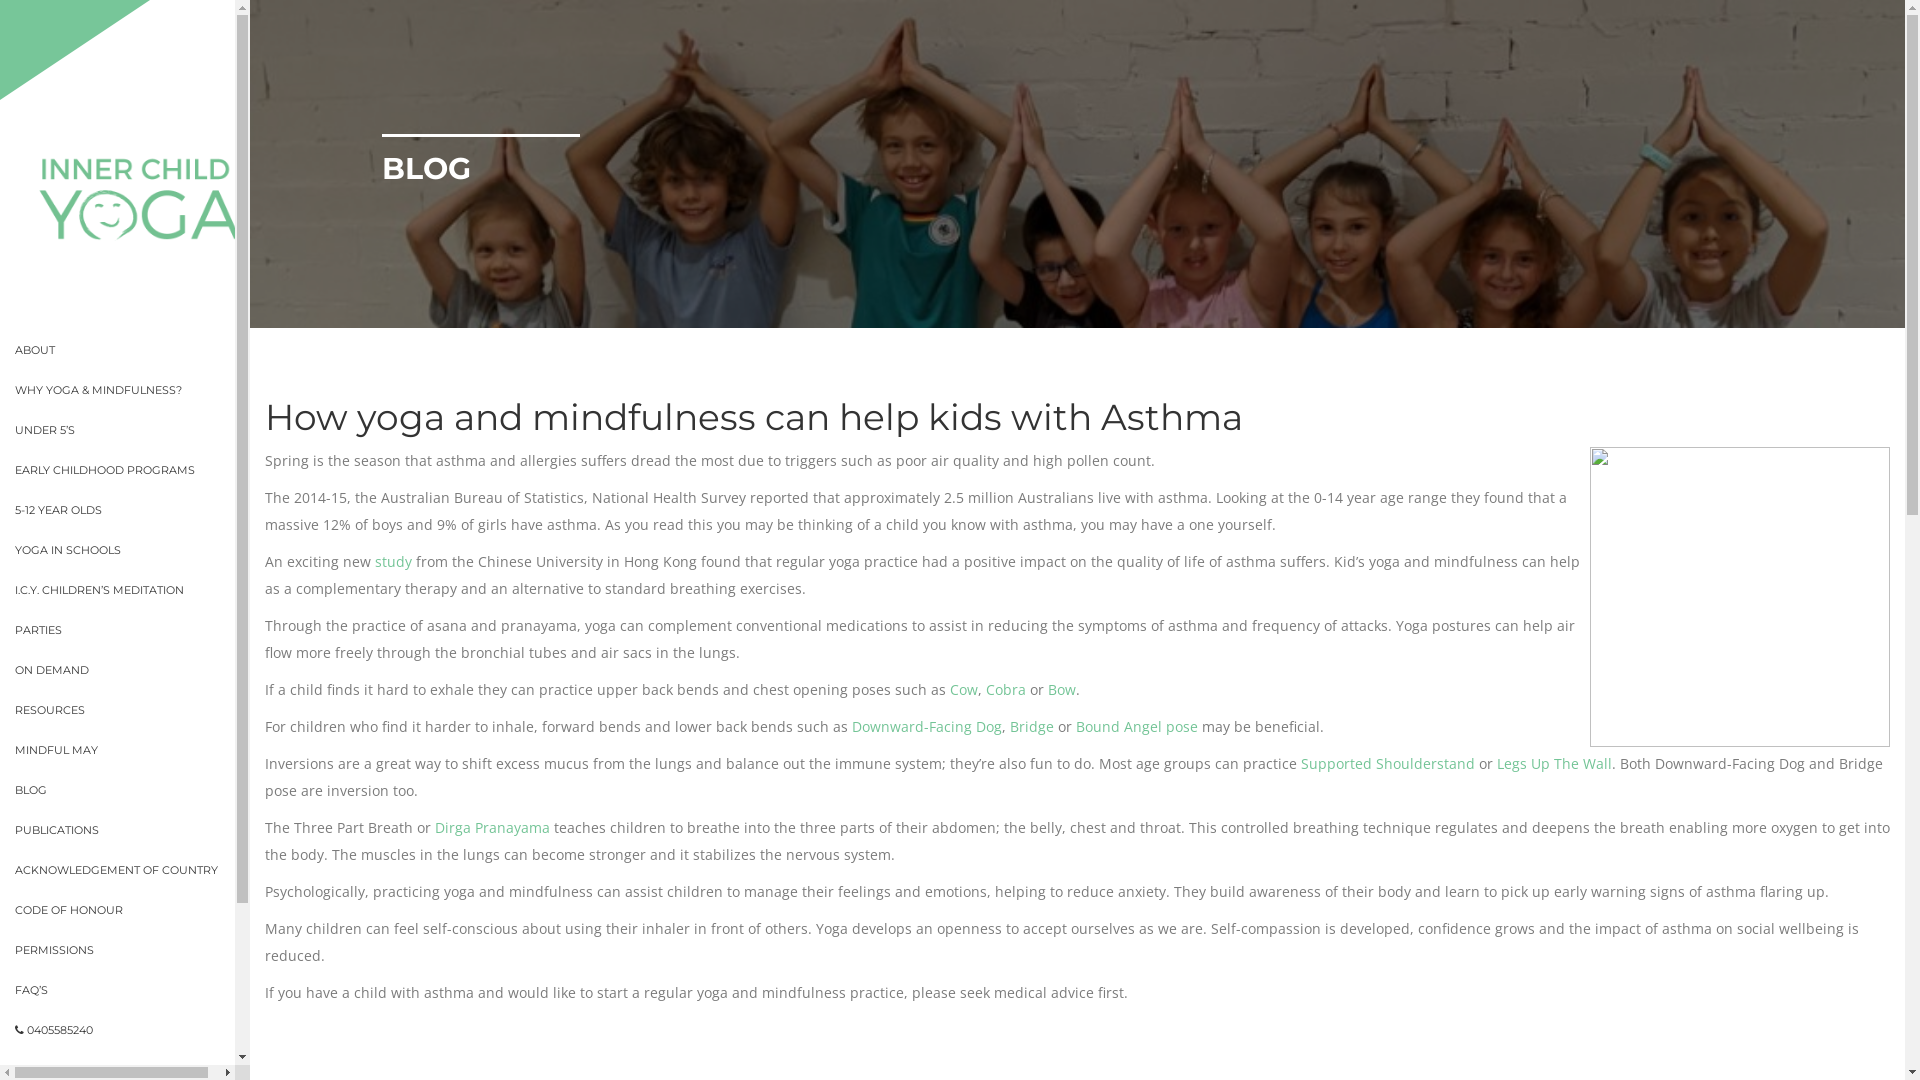 This screenshot has height=1080, width=1920. Describe the element at coordinates (132, 550) in the screenshot. I see `YOGA IN SCHOOLS` at that location.